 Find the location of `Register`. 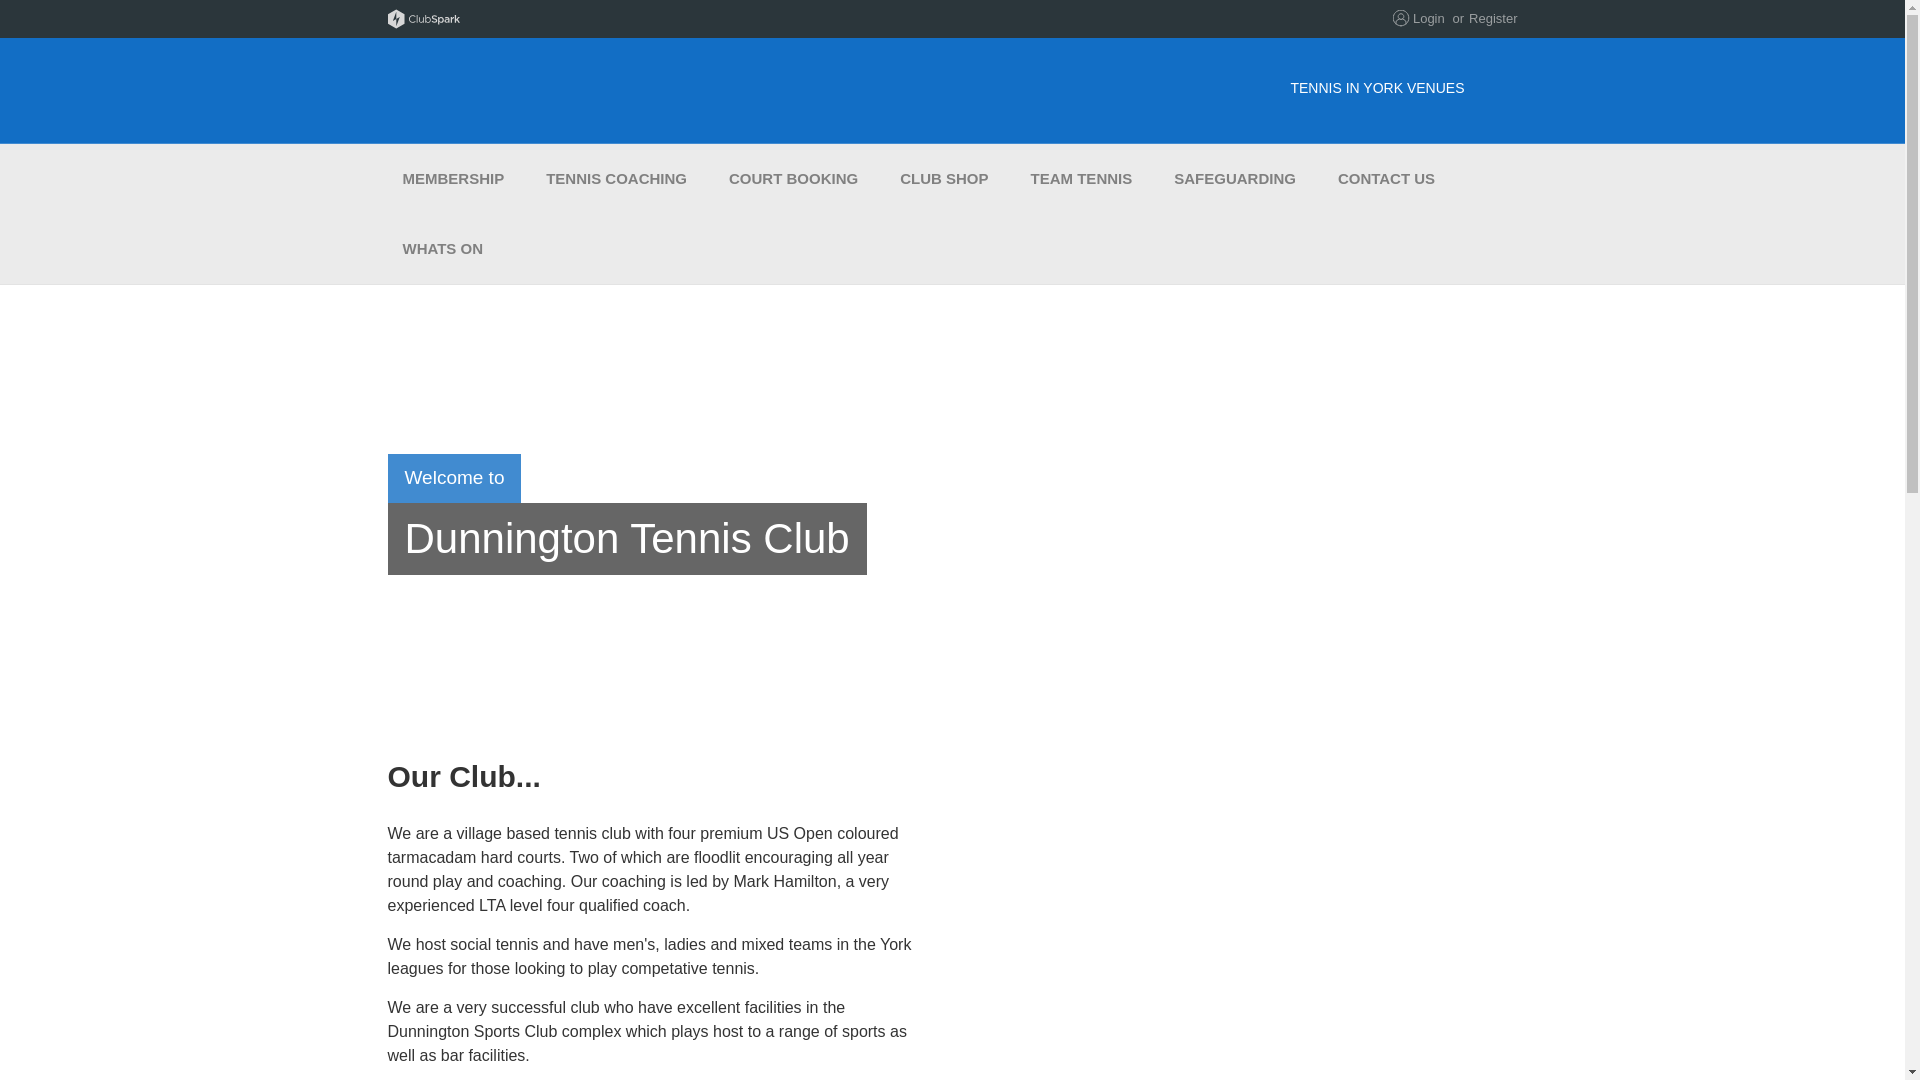

Register is located at coordinates (1492, 18).